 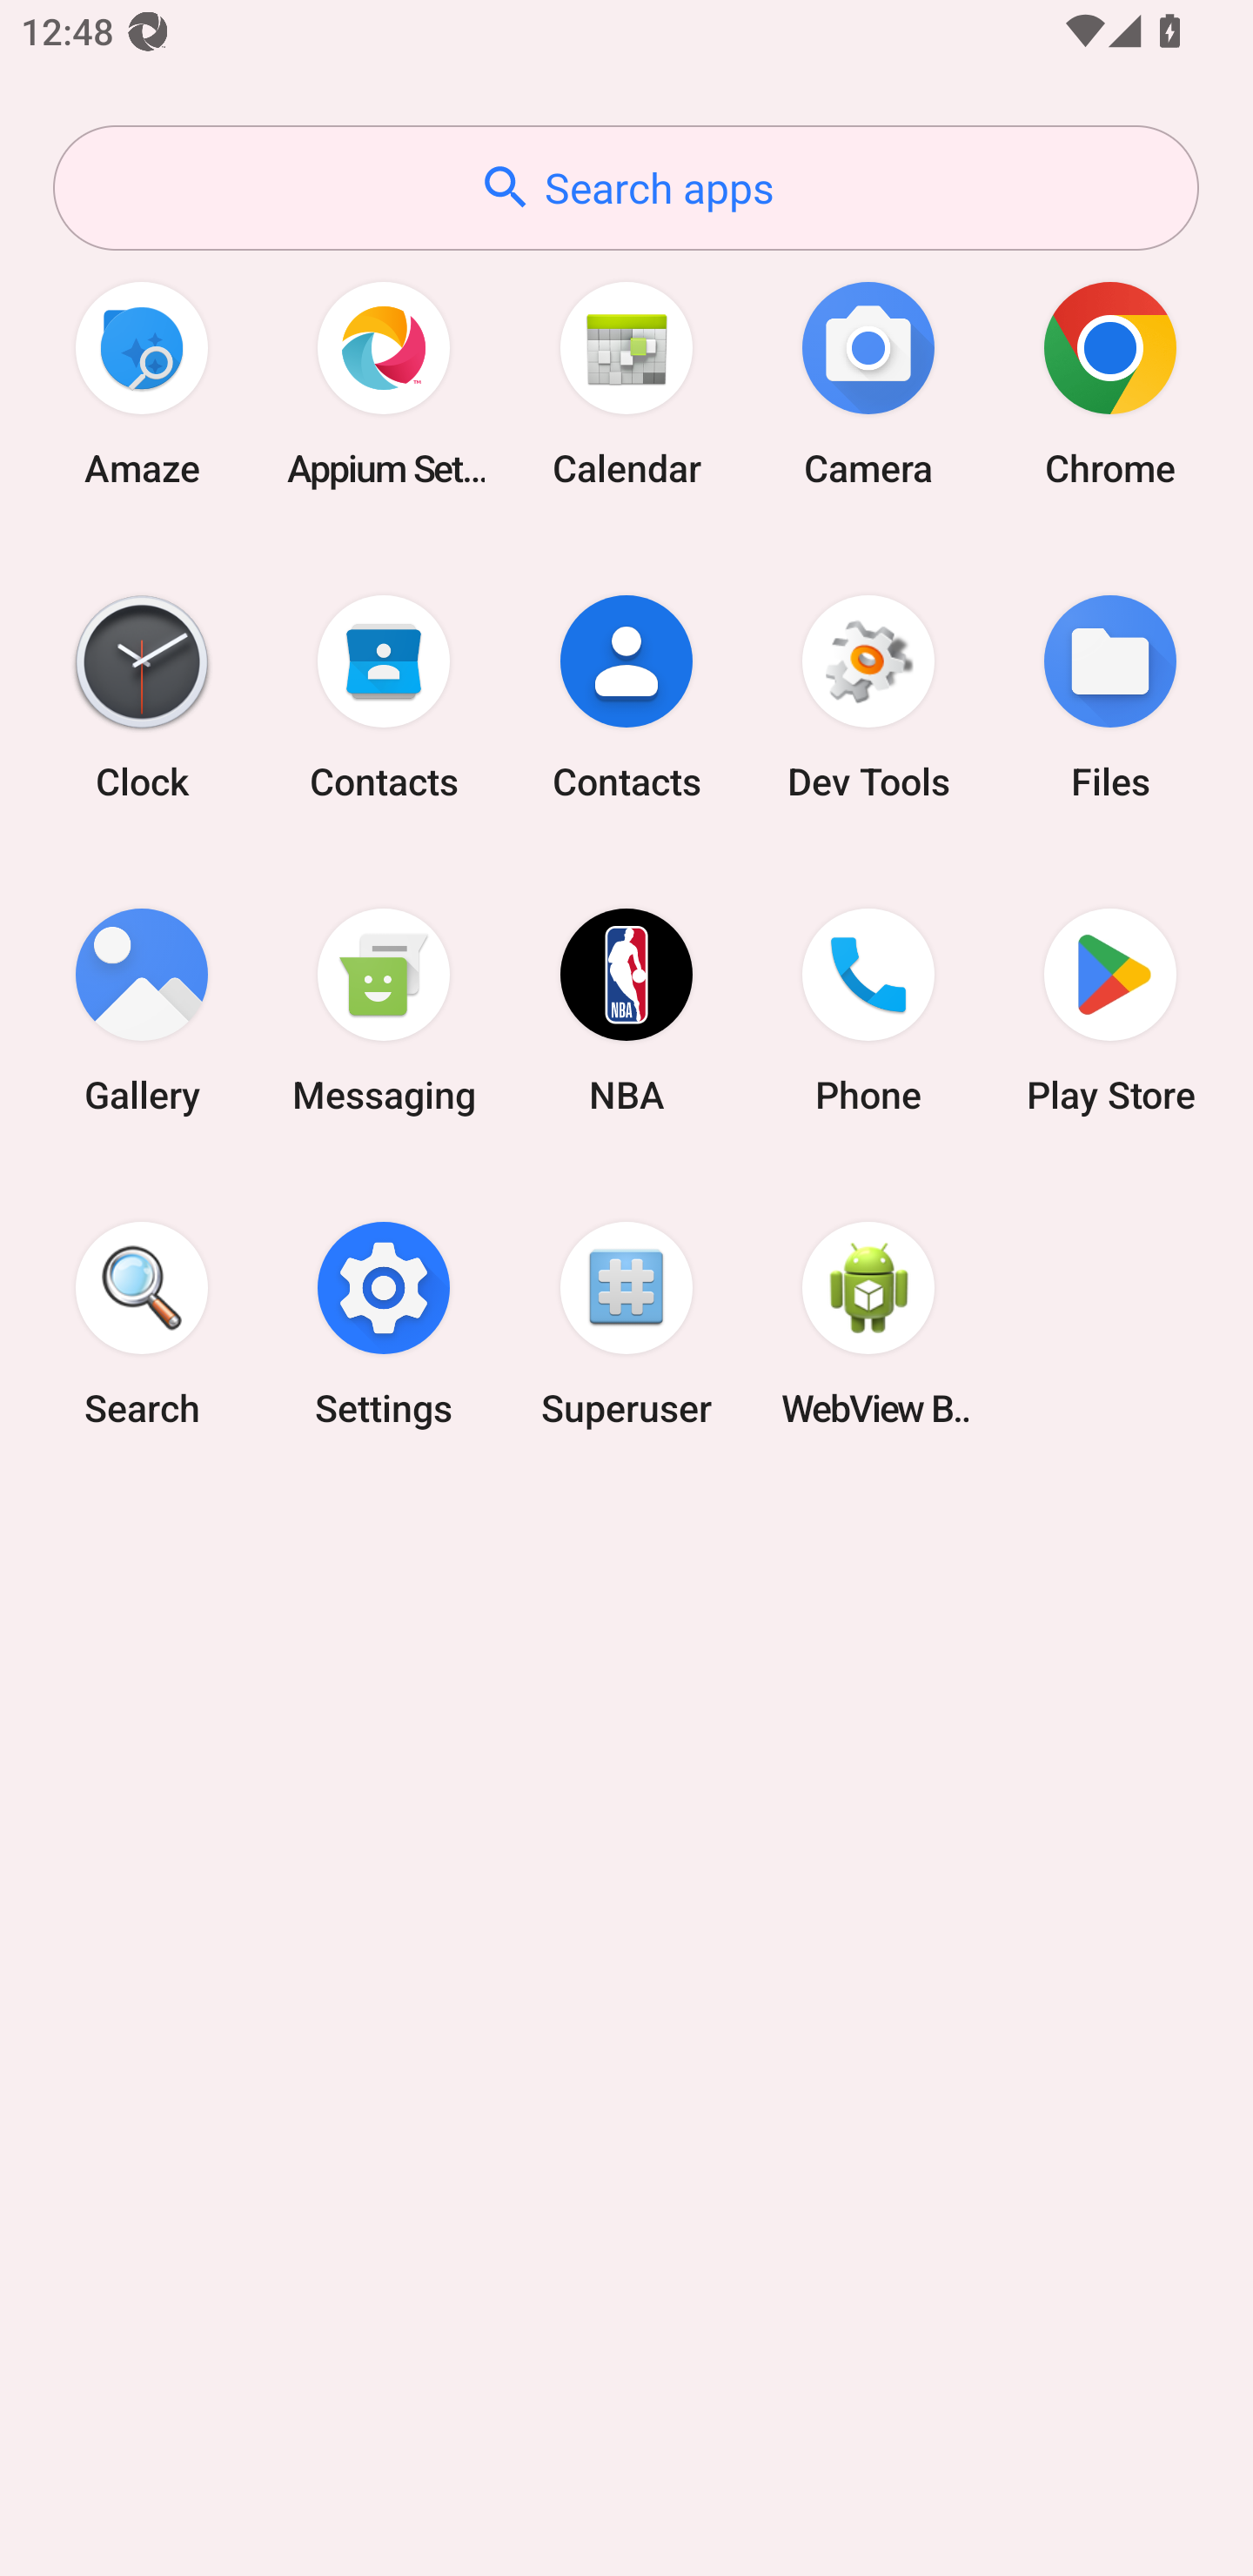 I want to click on Superuser, so click(x=626, y=1323).